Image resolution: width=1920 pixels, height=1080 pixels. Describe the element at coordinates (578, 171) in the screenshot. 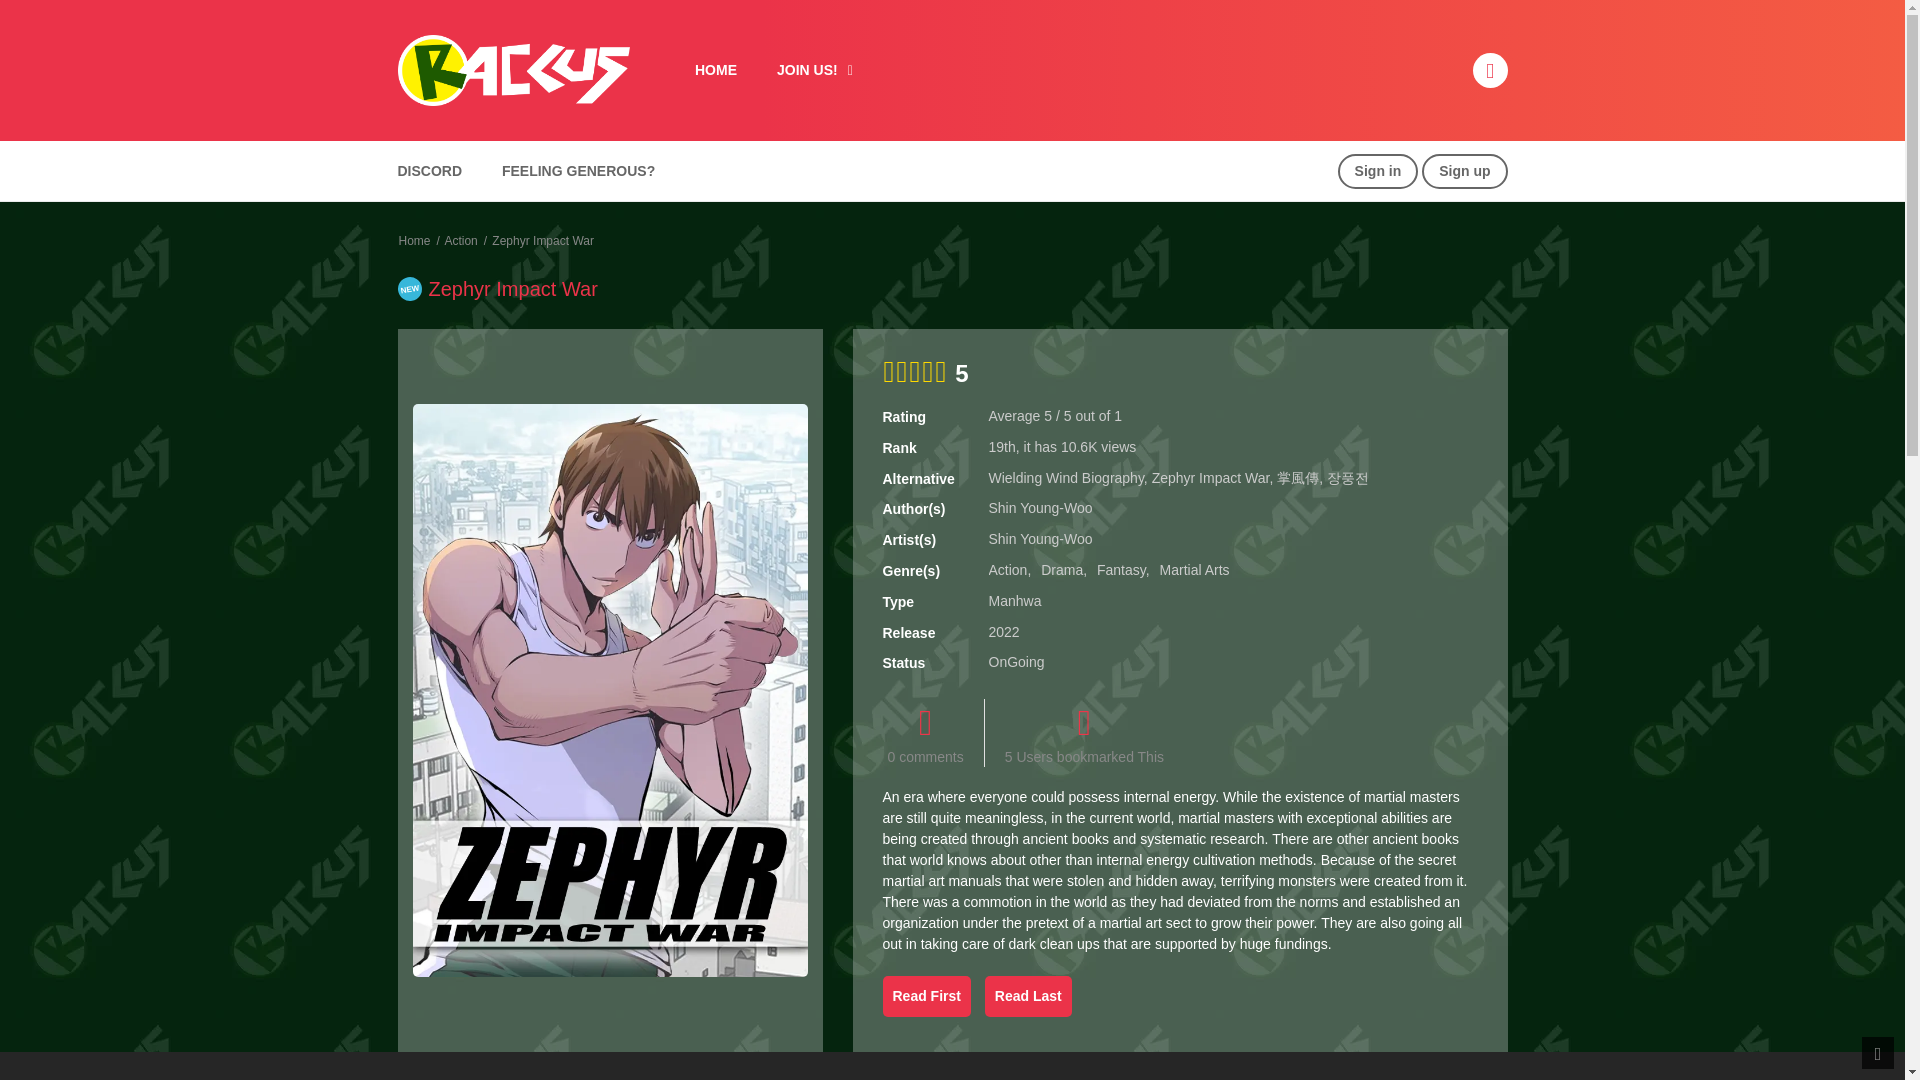

I see `FEELING GENEROUS?` at that location.